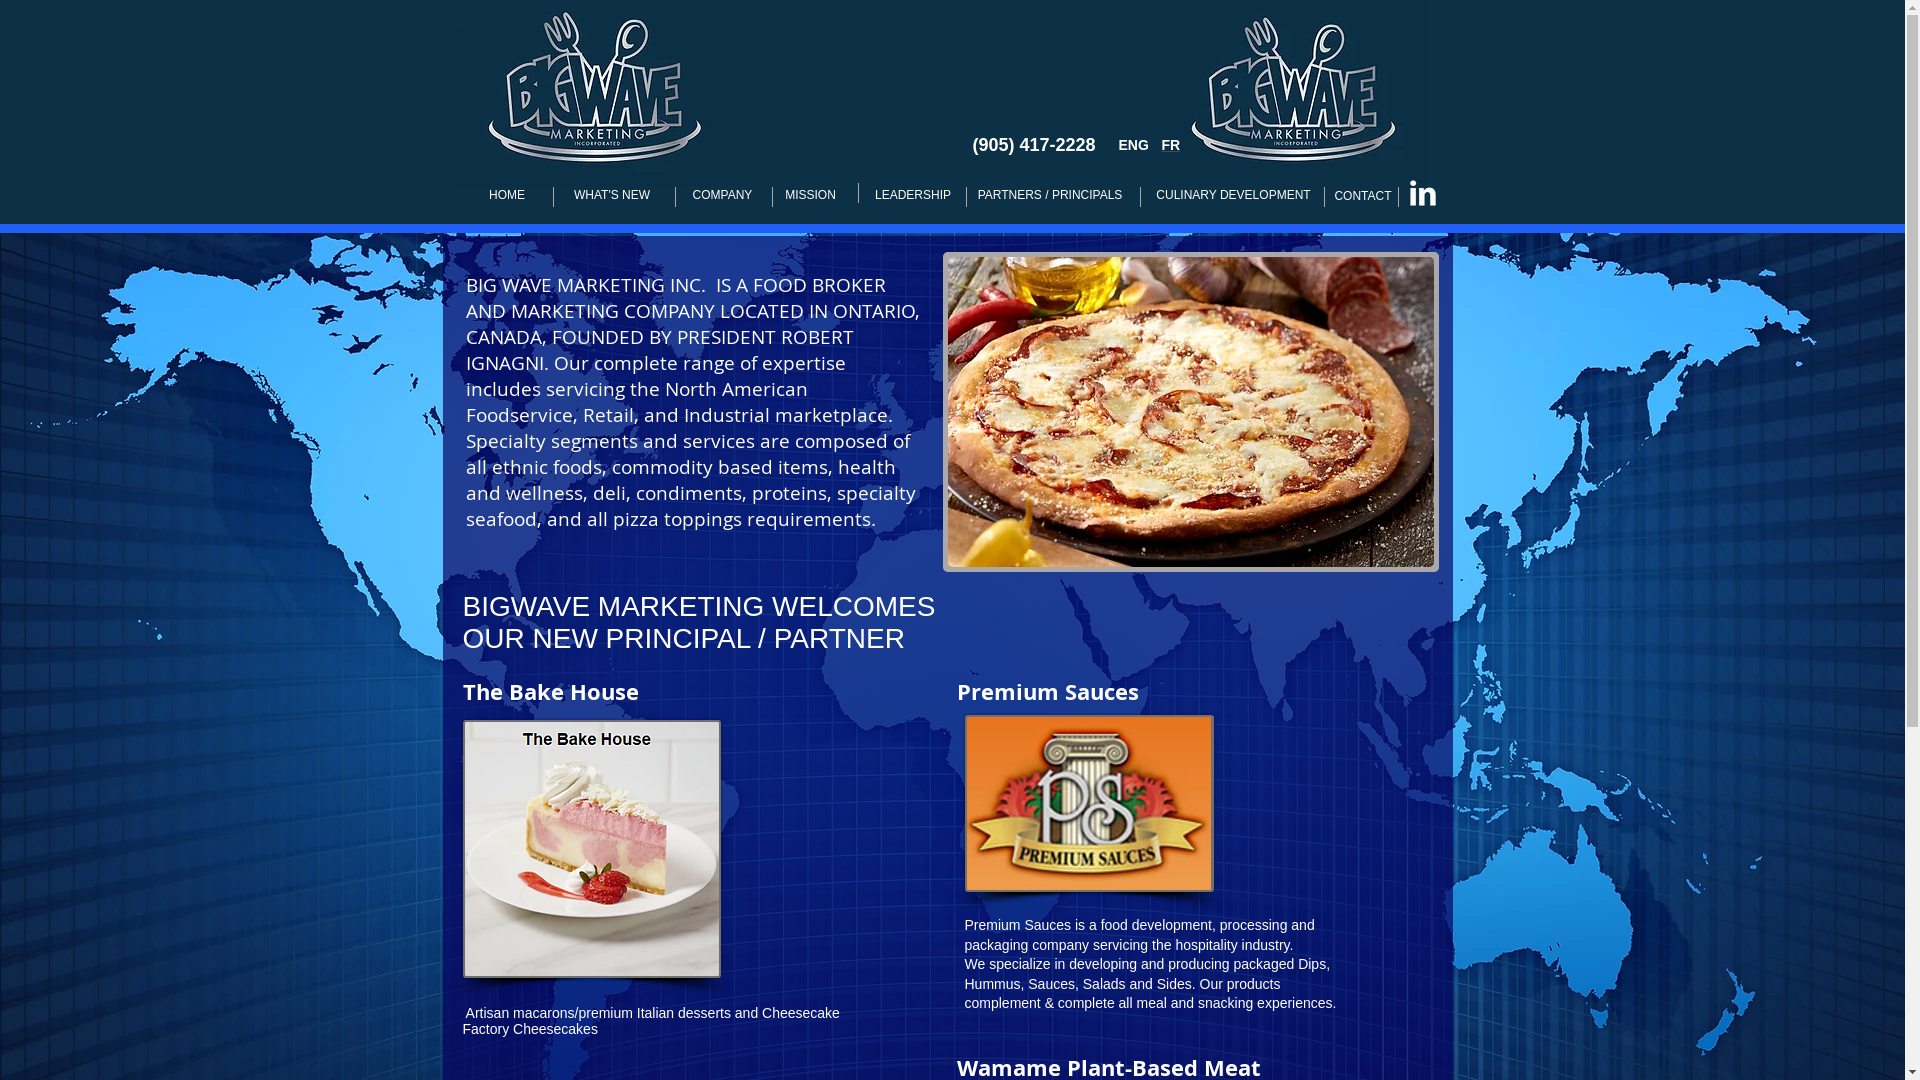 The image size is (1920, 1080). I want to click on Big Wave Logo Silver on Blue-350.jpg, so click(1294, 93).